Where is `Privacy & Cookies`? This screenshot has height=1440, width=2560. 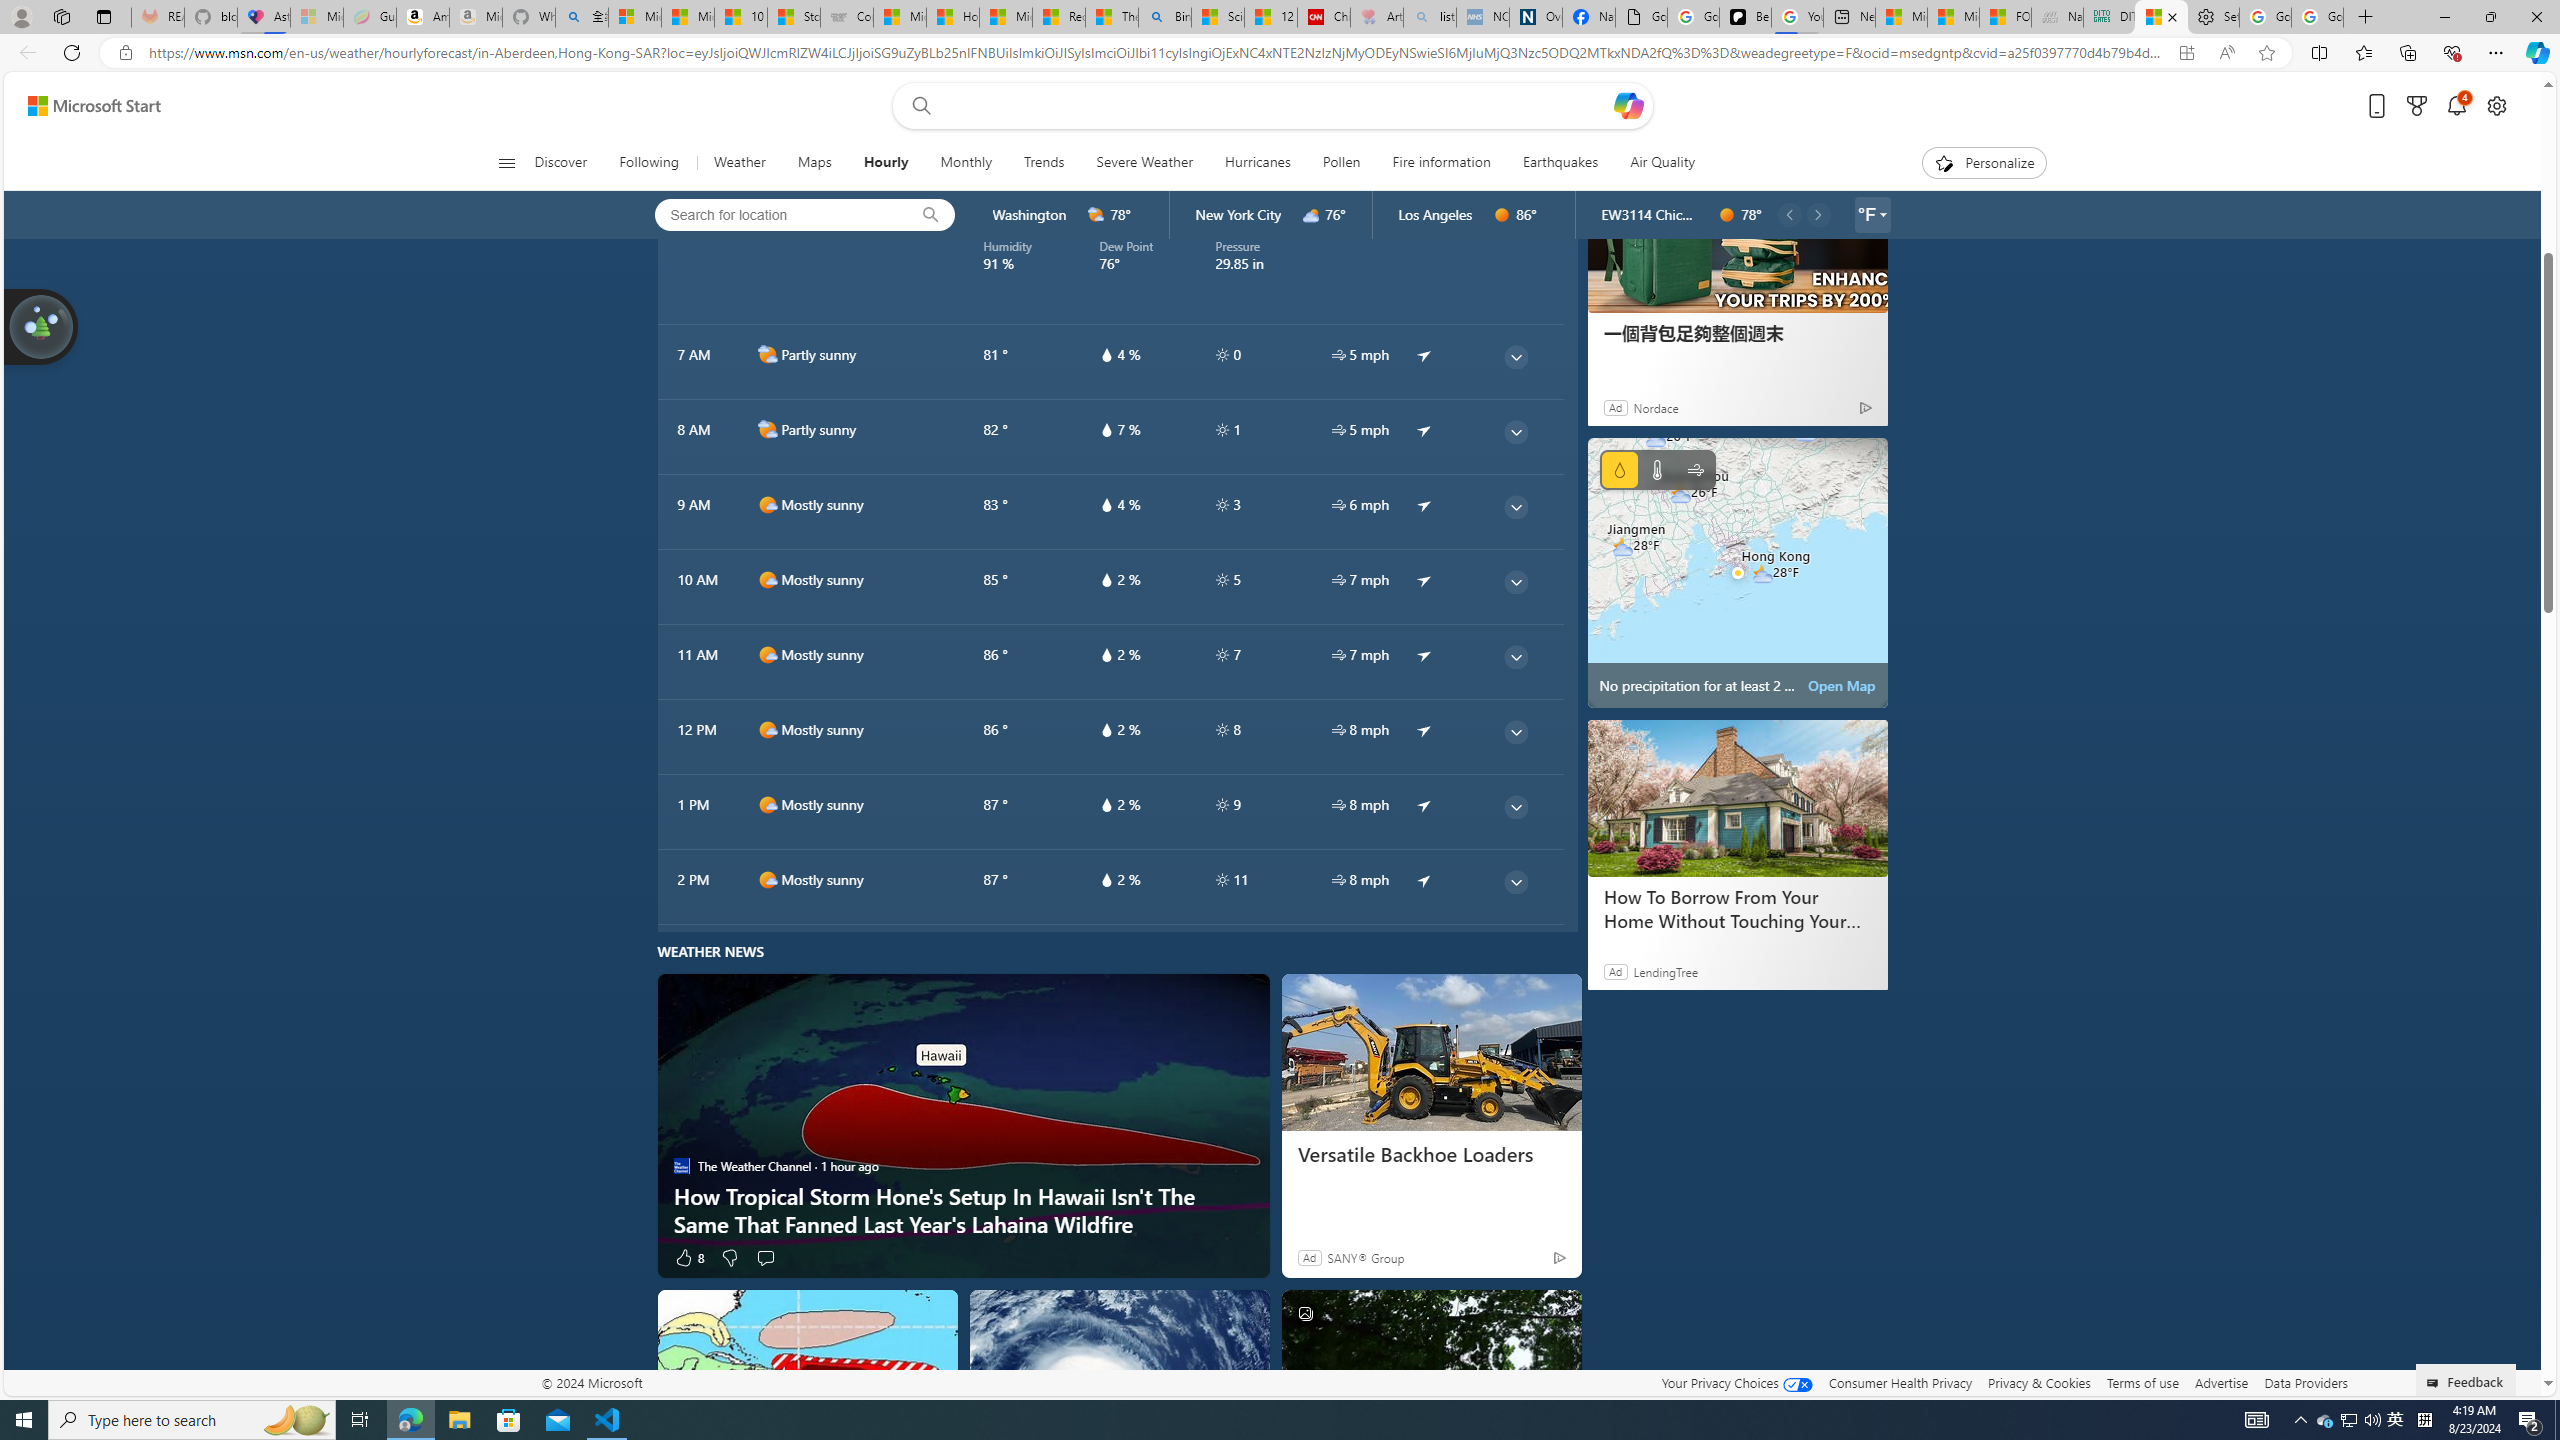 Privacy & Cookies is located at coordinates (2040, 1382).